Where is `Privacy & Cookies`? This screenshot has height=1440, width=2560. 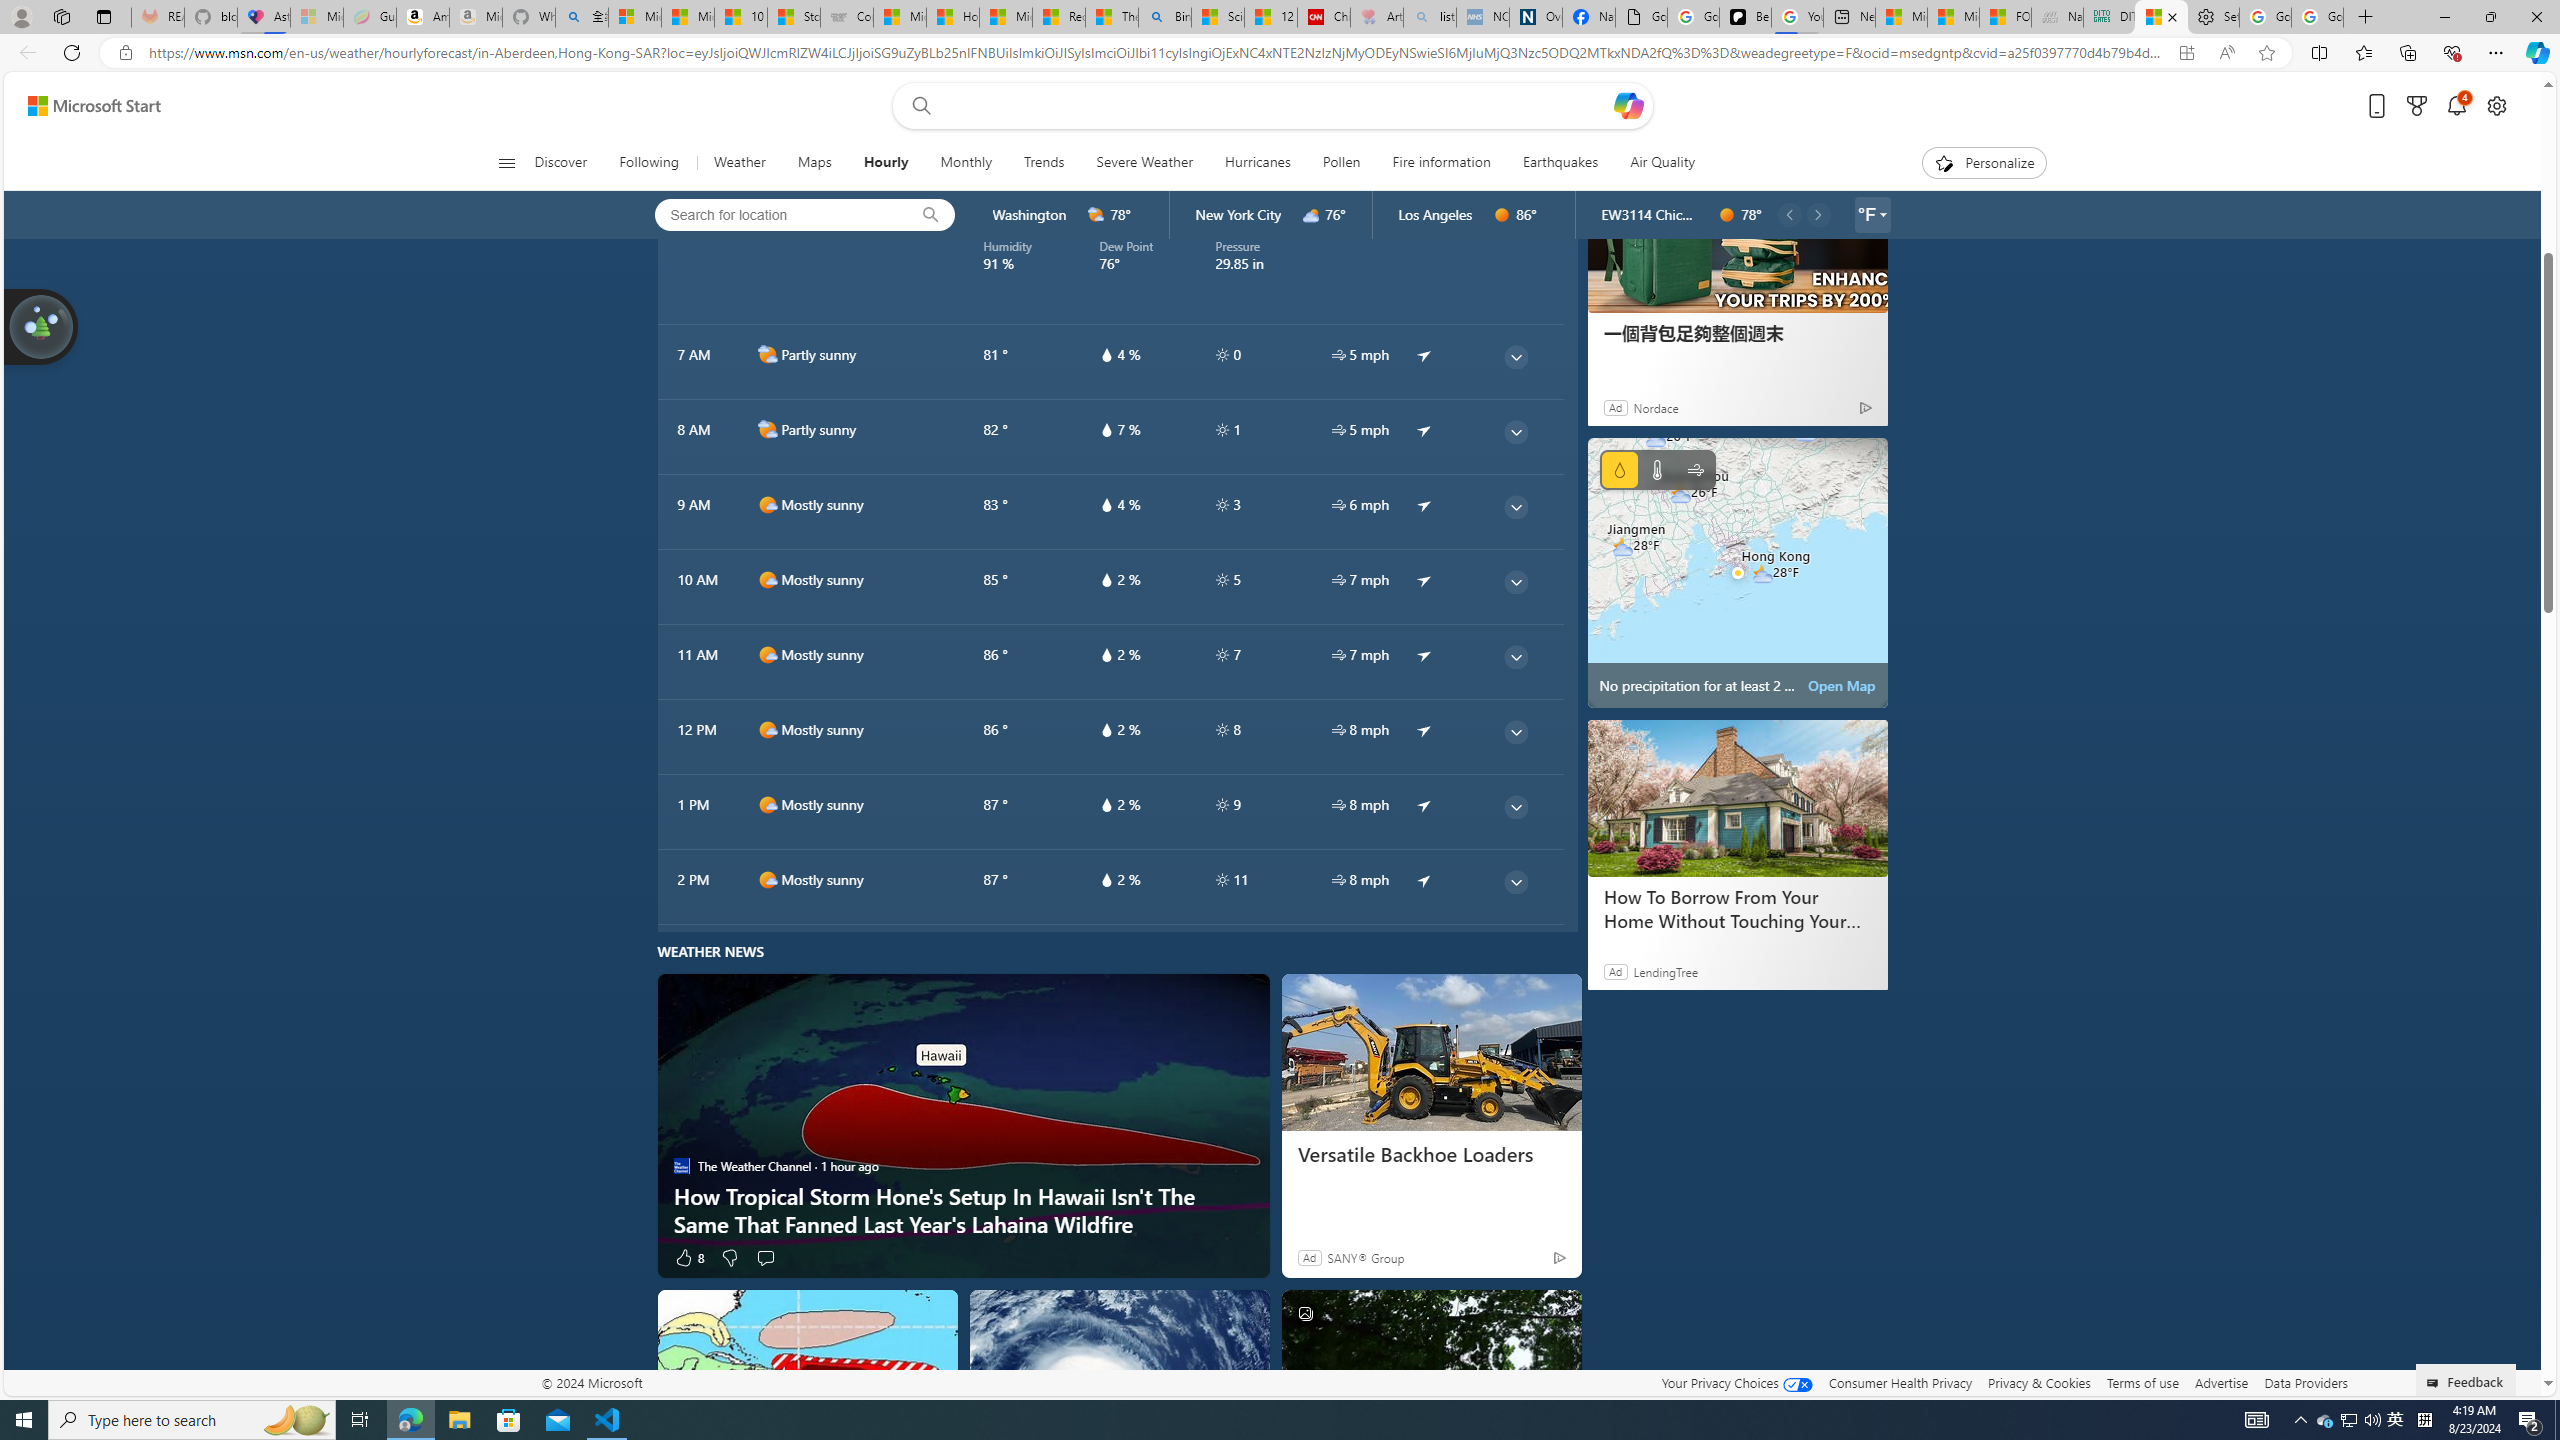 Privacy & Cookies is located at coordinates (2040, 1382).